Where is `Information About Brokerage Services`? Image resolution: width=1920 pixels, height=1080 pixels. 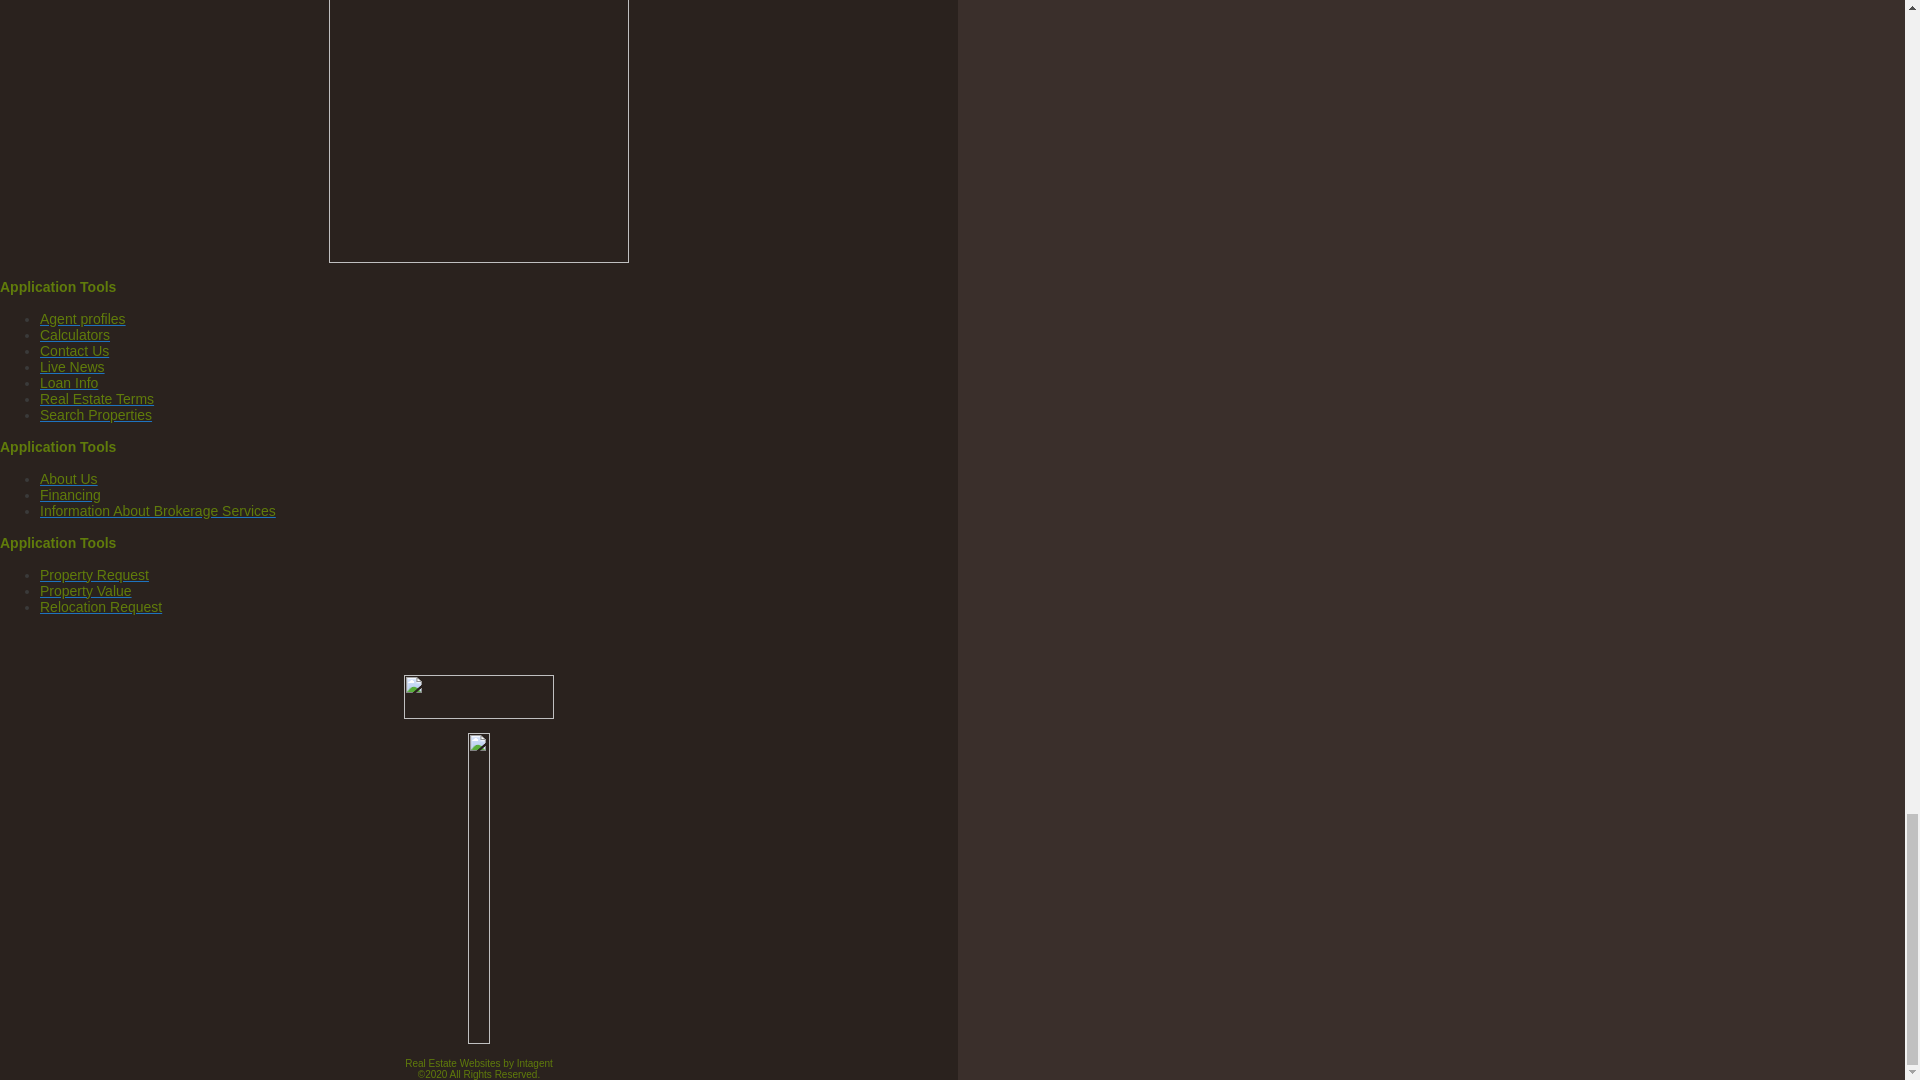
Information About Brokerage Services is located at coordinates (158, 511).